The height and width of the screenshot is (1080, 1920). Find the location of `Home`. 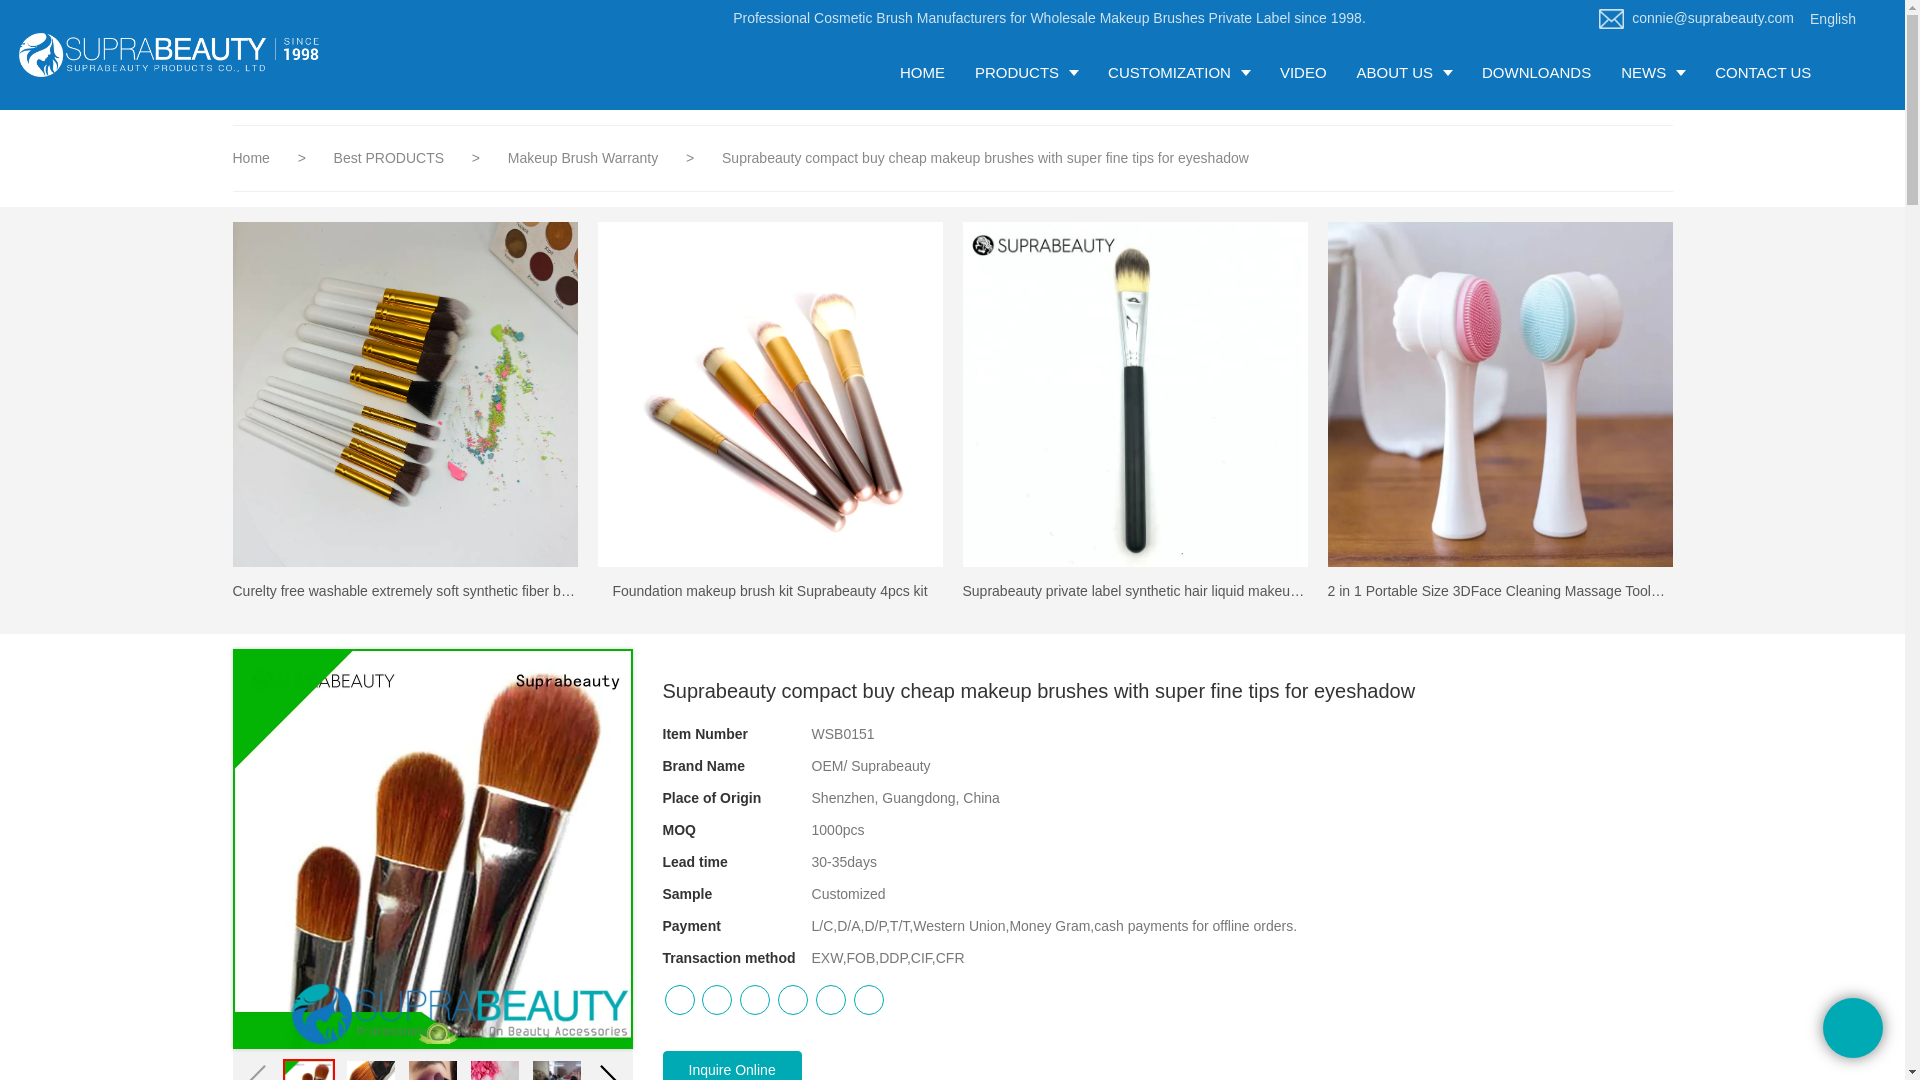

Home is located at coordinates (250, 158).